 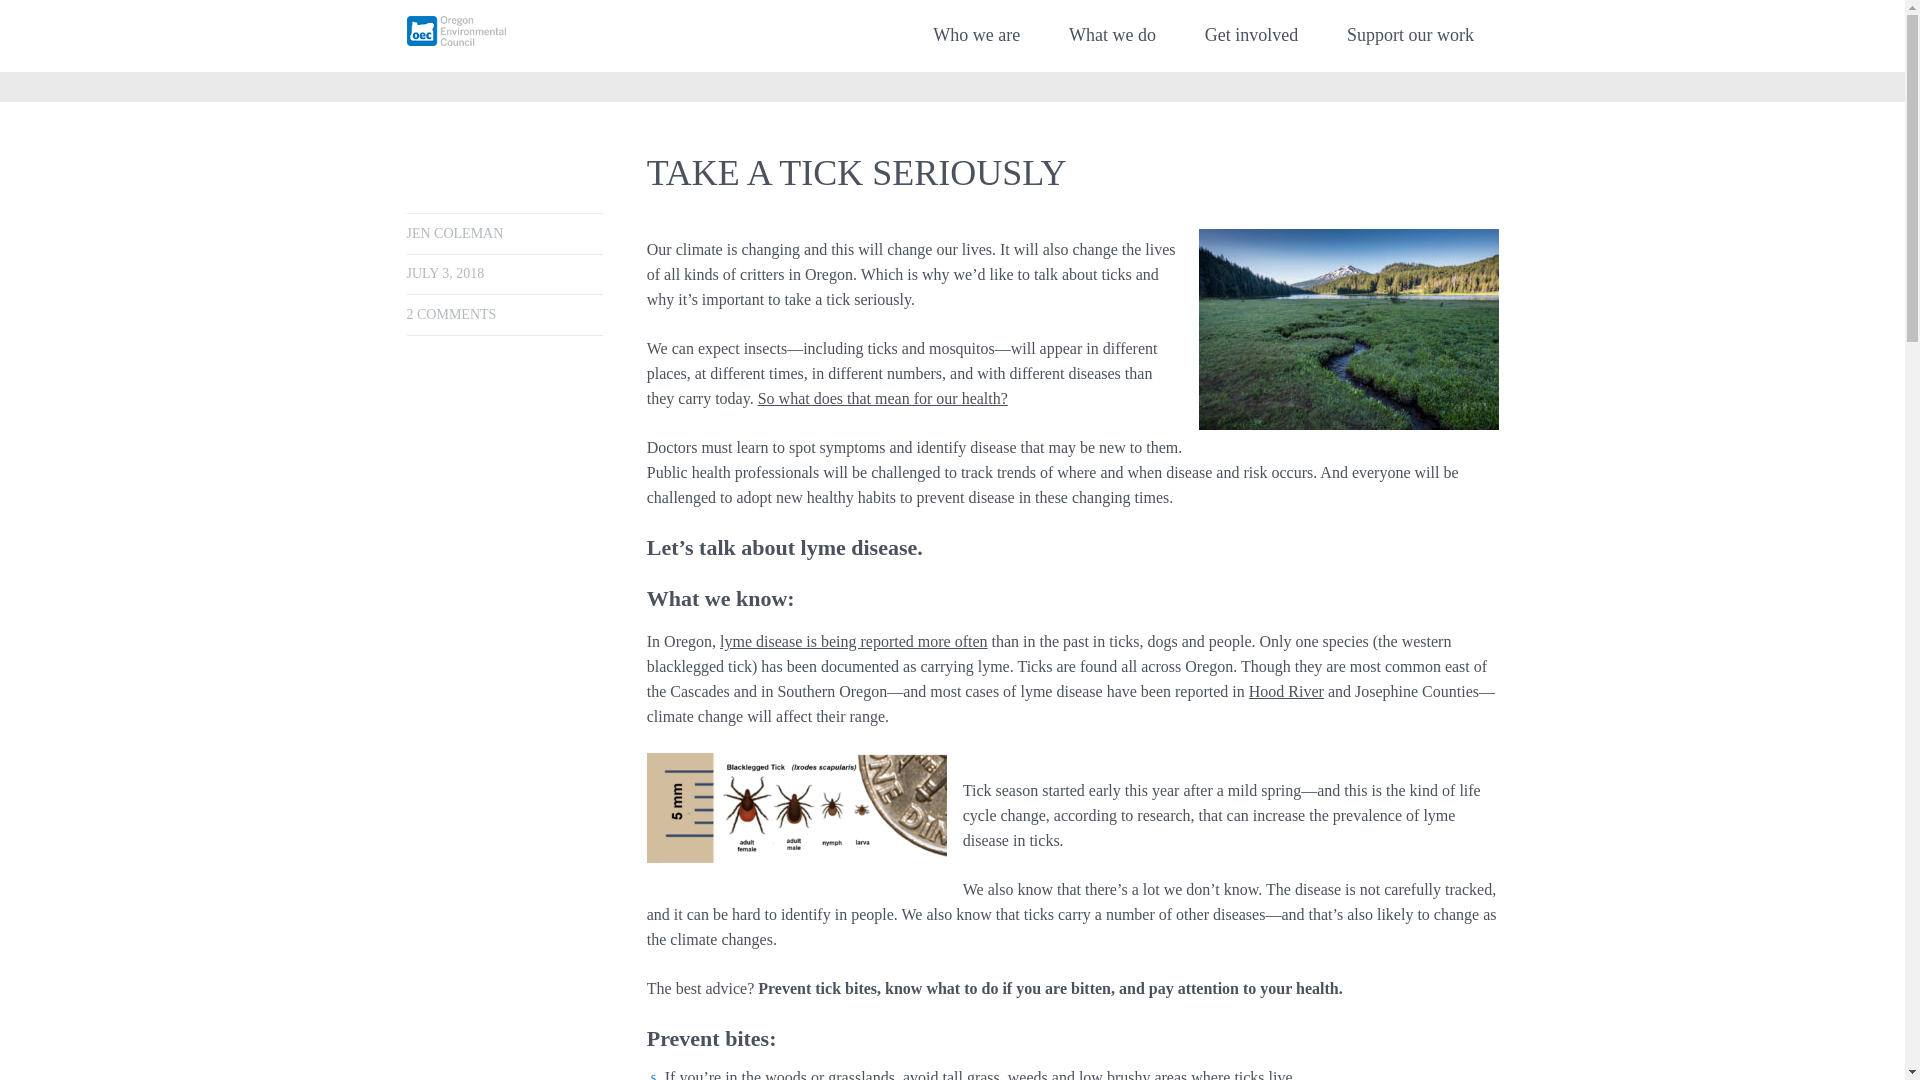 I want to click on Get involved, so click(x=1250, y=36).